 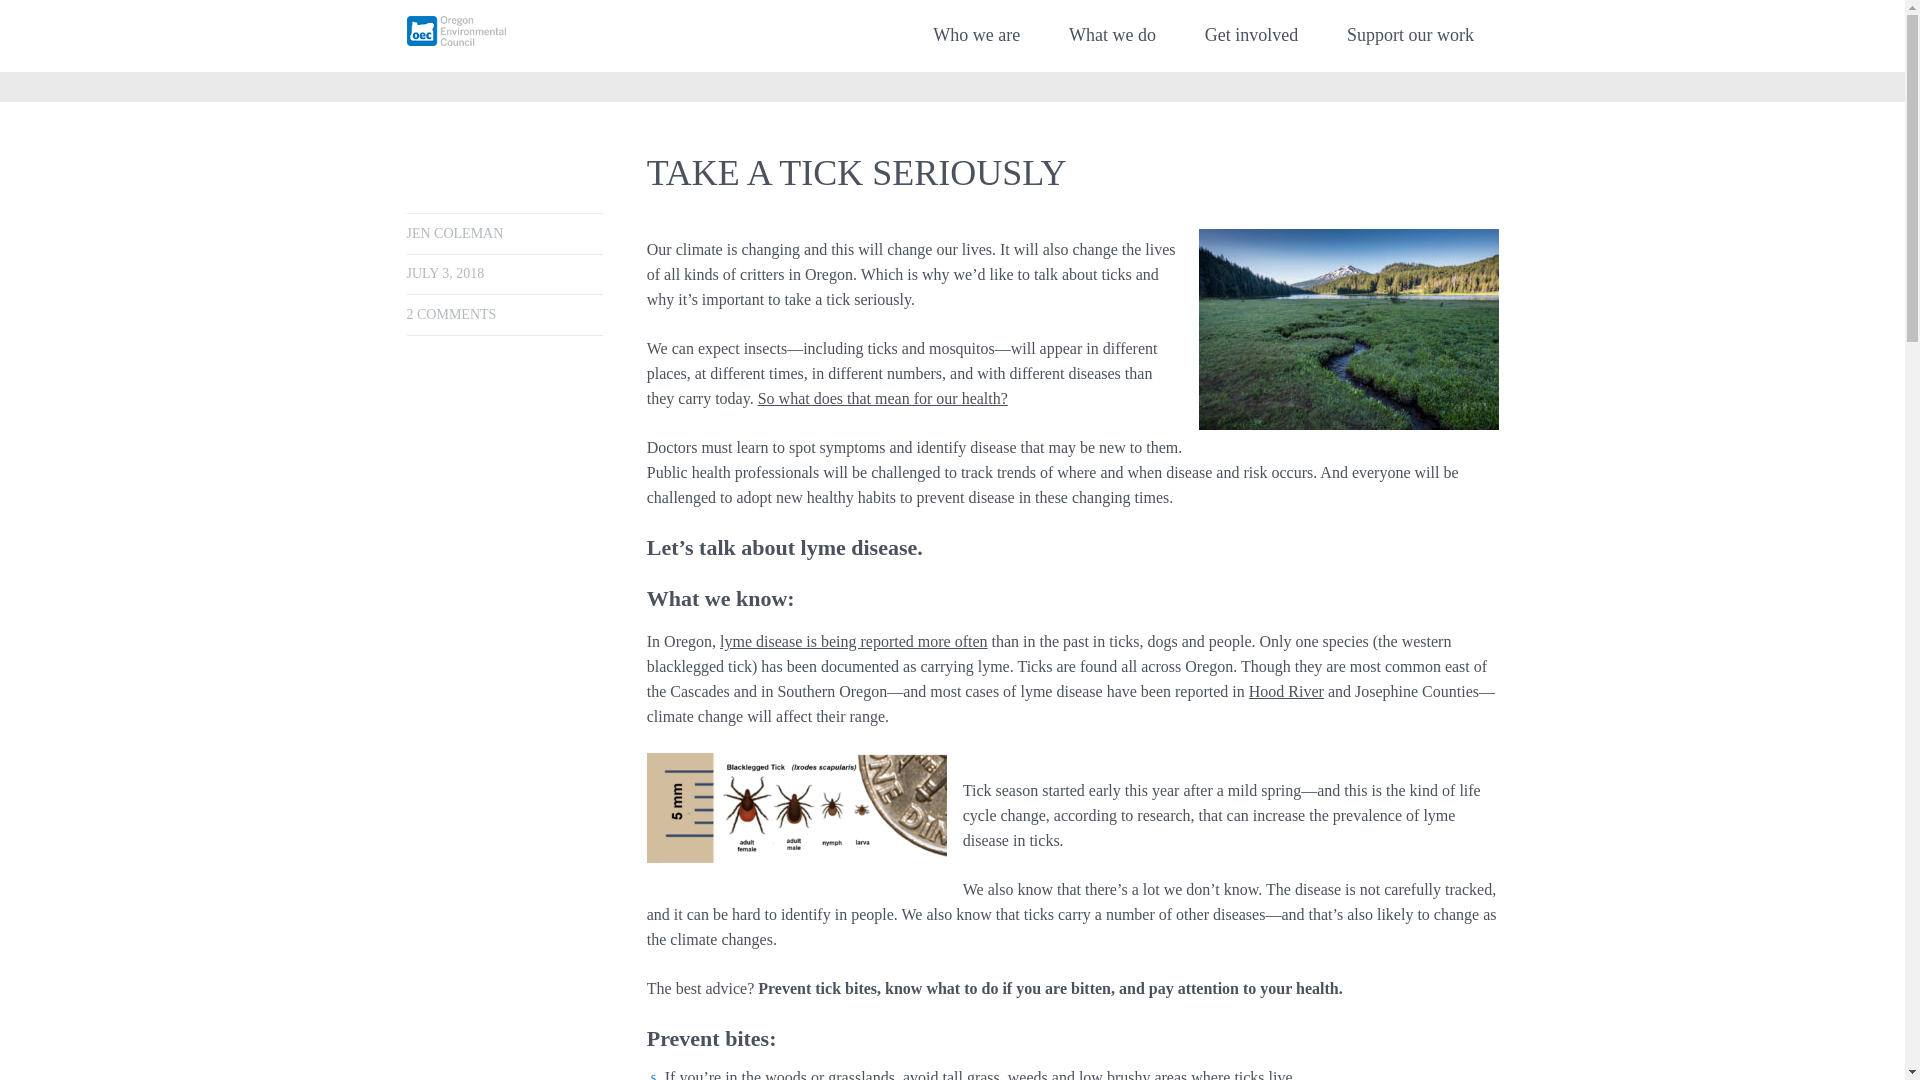 I want to click on Get involved, so click(x=1250, y=36).